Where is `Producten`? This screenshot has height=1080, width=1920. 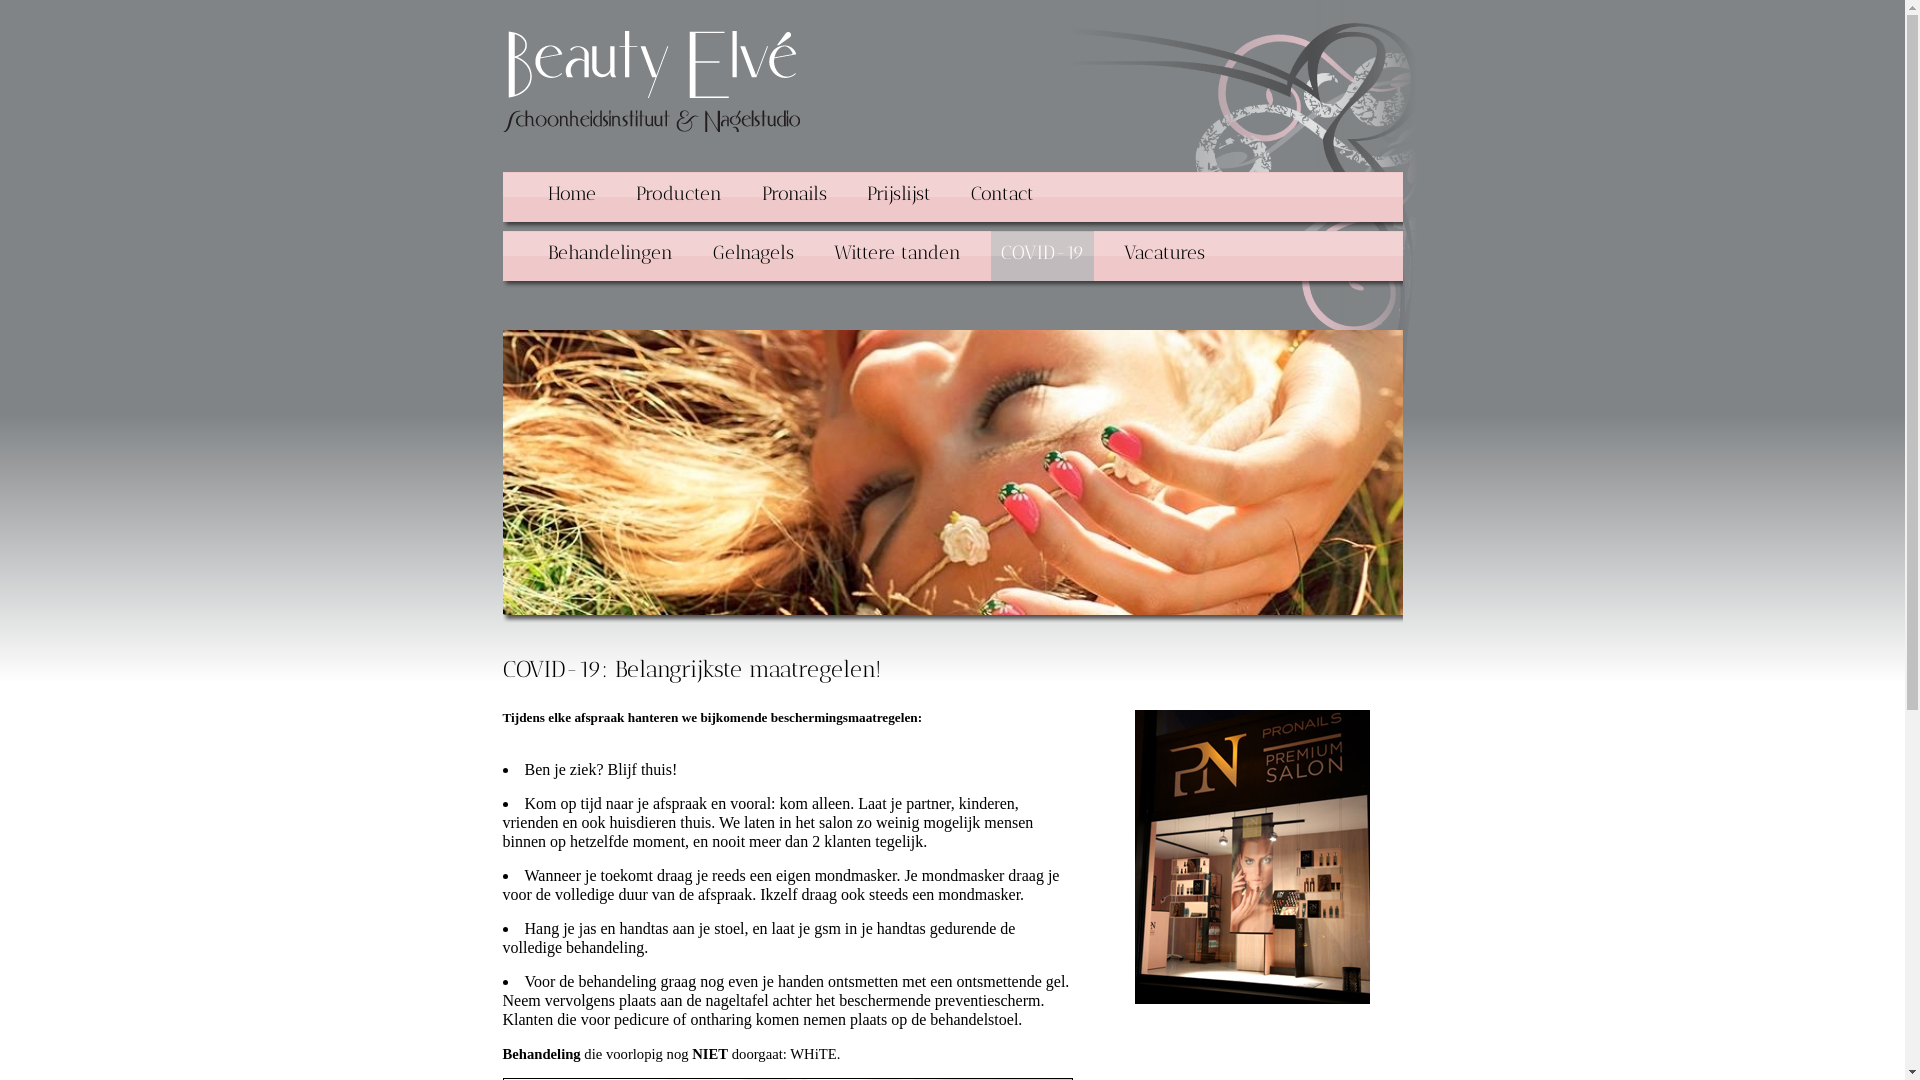 Producten is located at coordinates (679, 197).